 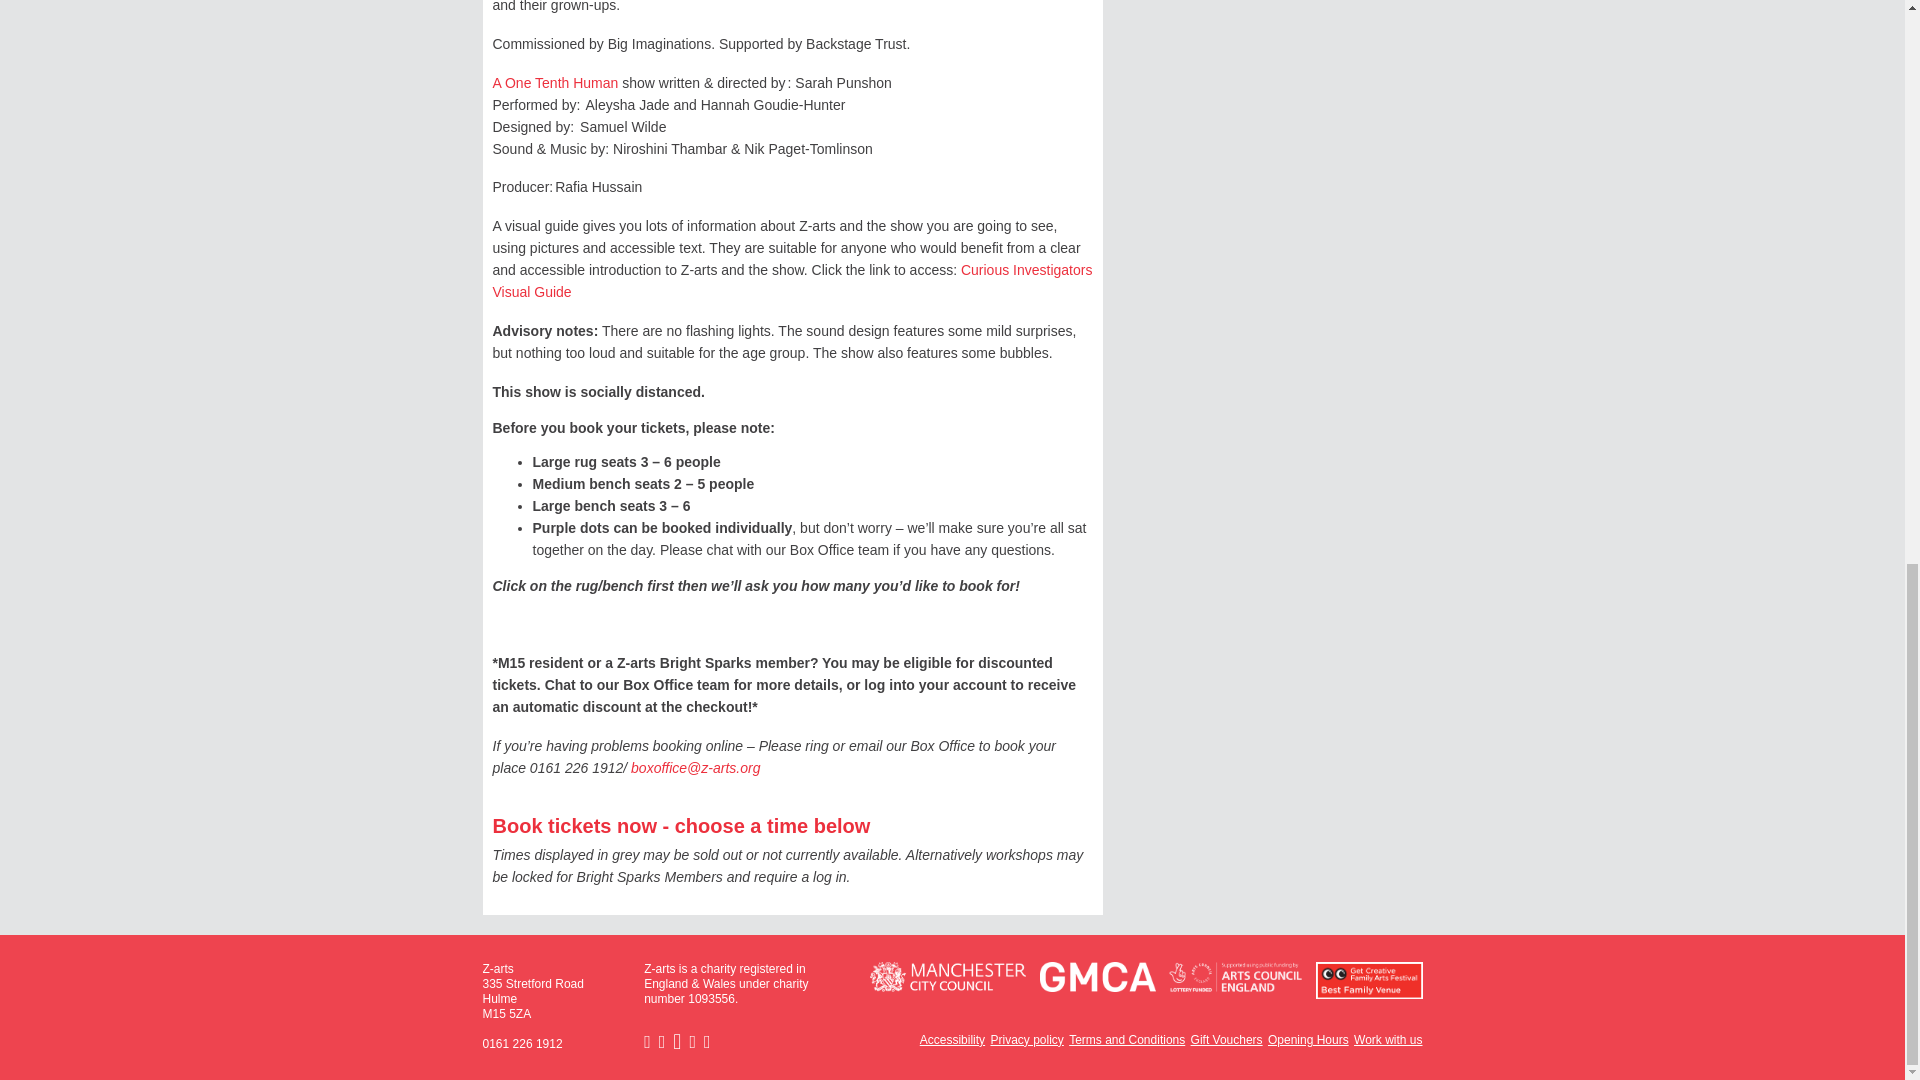 I want to click on 0161 226 1912, so click(x=522, y=1043).